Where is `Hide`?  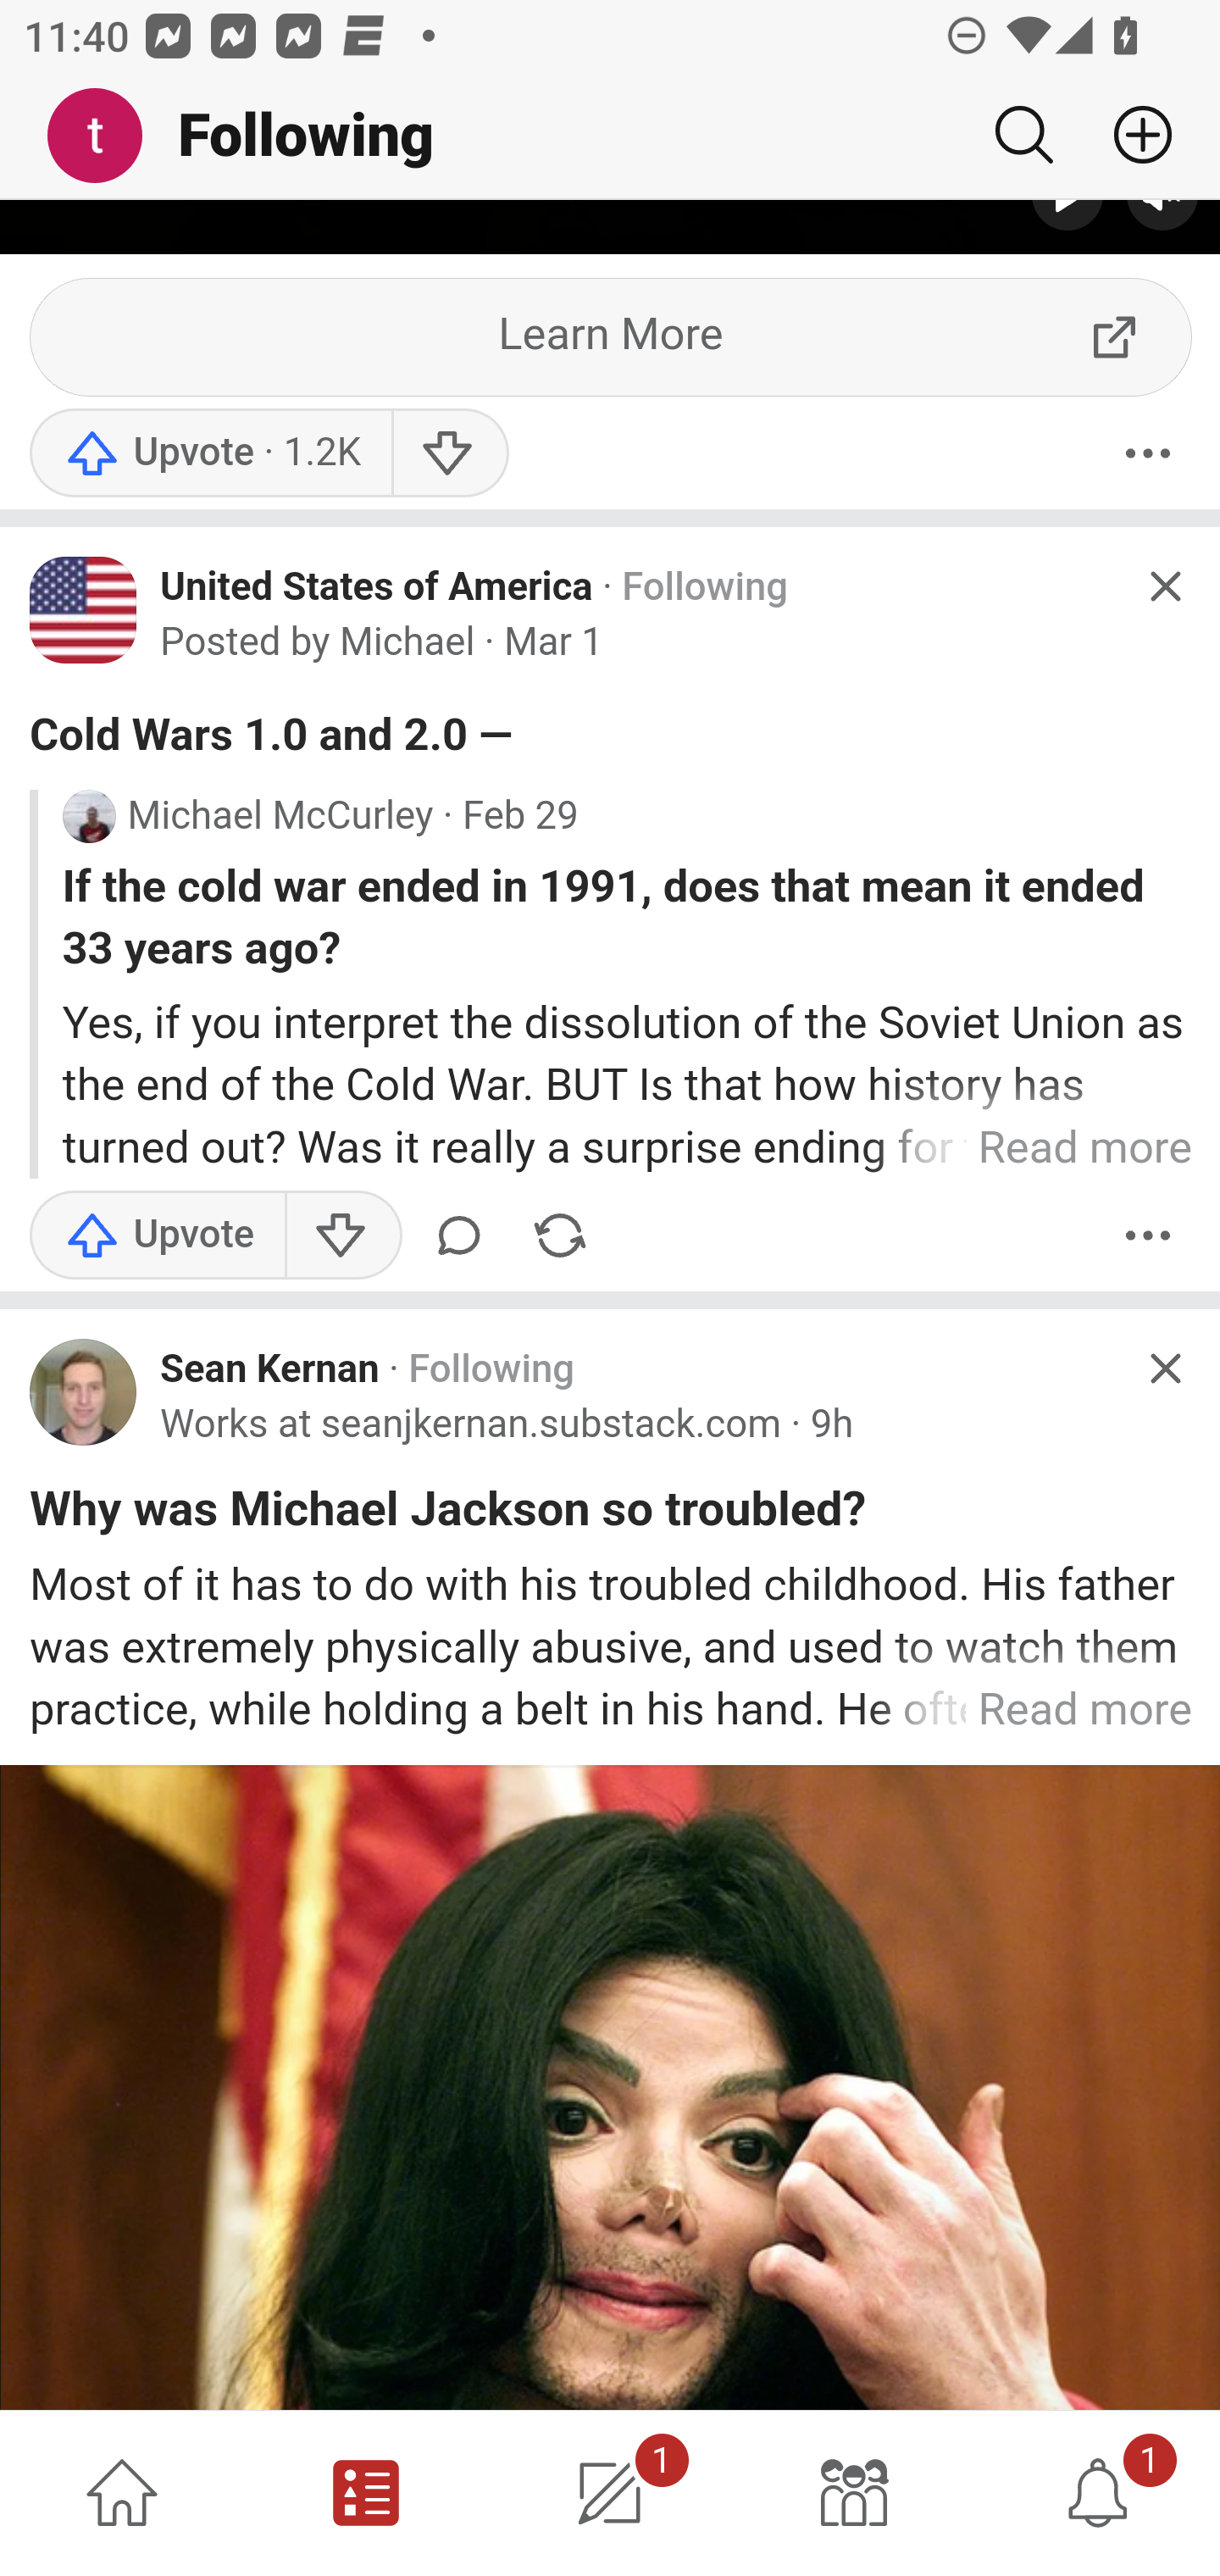
Hide is located at coordinates (1164, 587).